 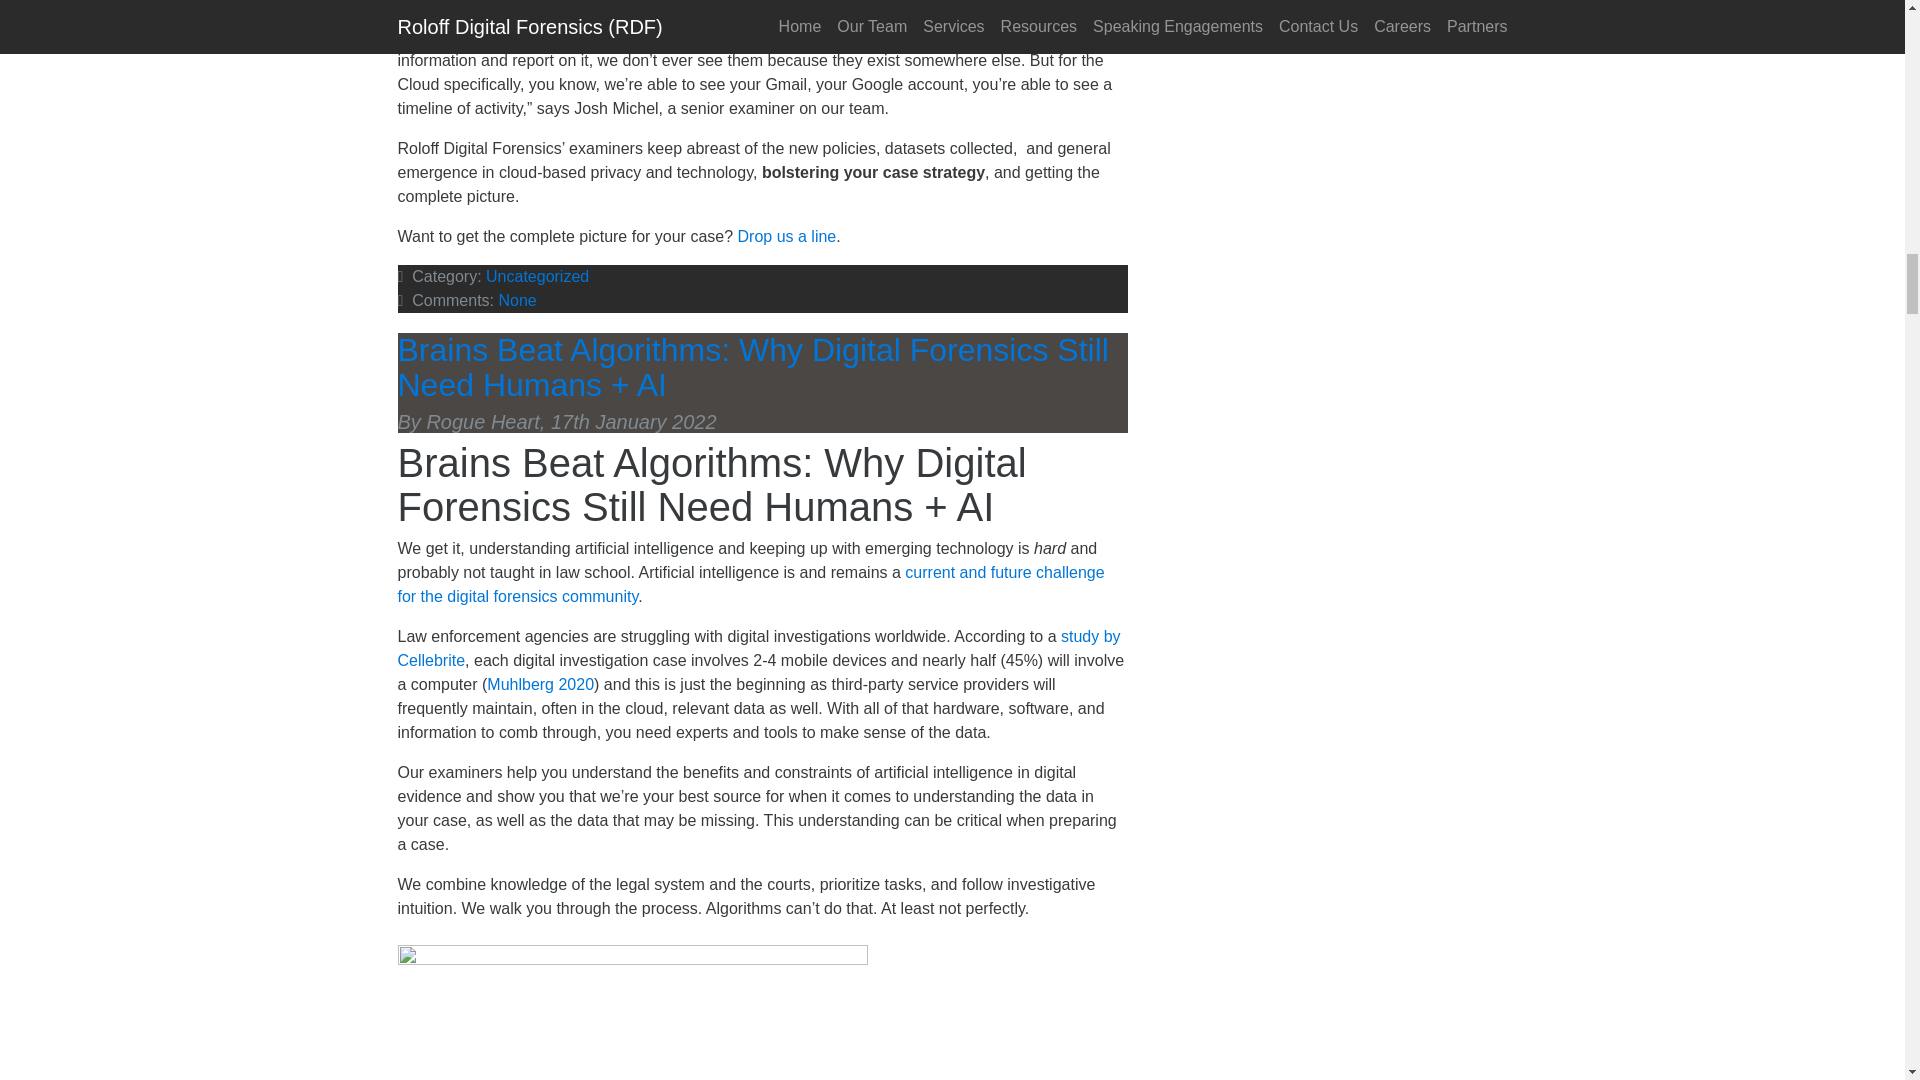 I want to click on study by Cellebrite, so click(x=759, y=648).